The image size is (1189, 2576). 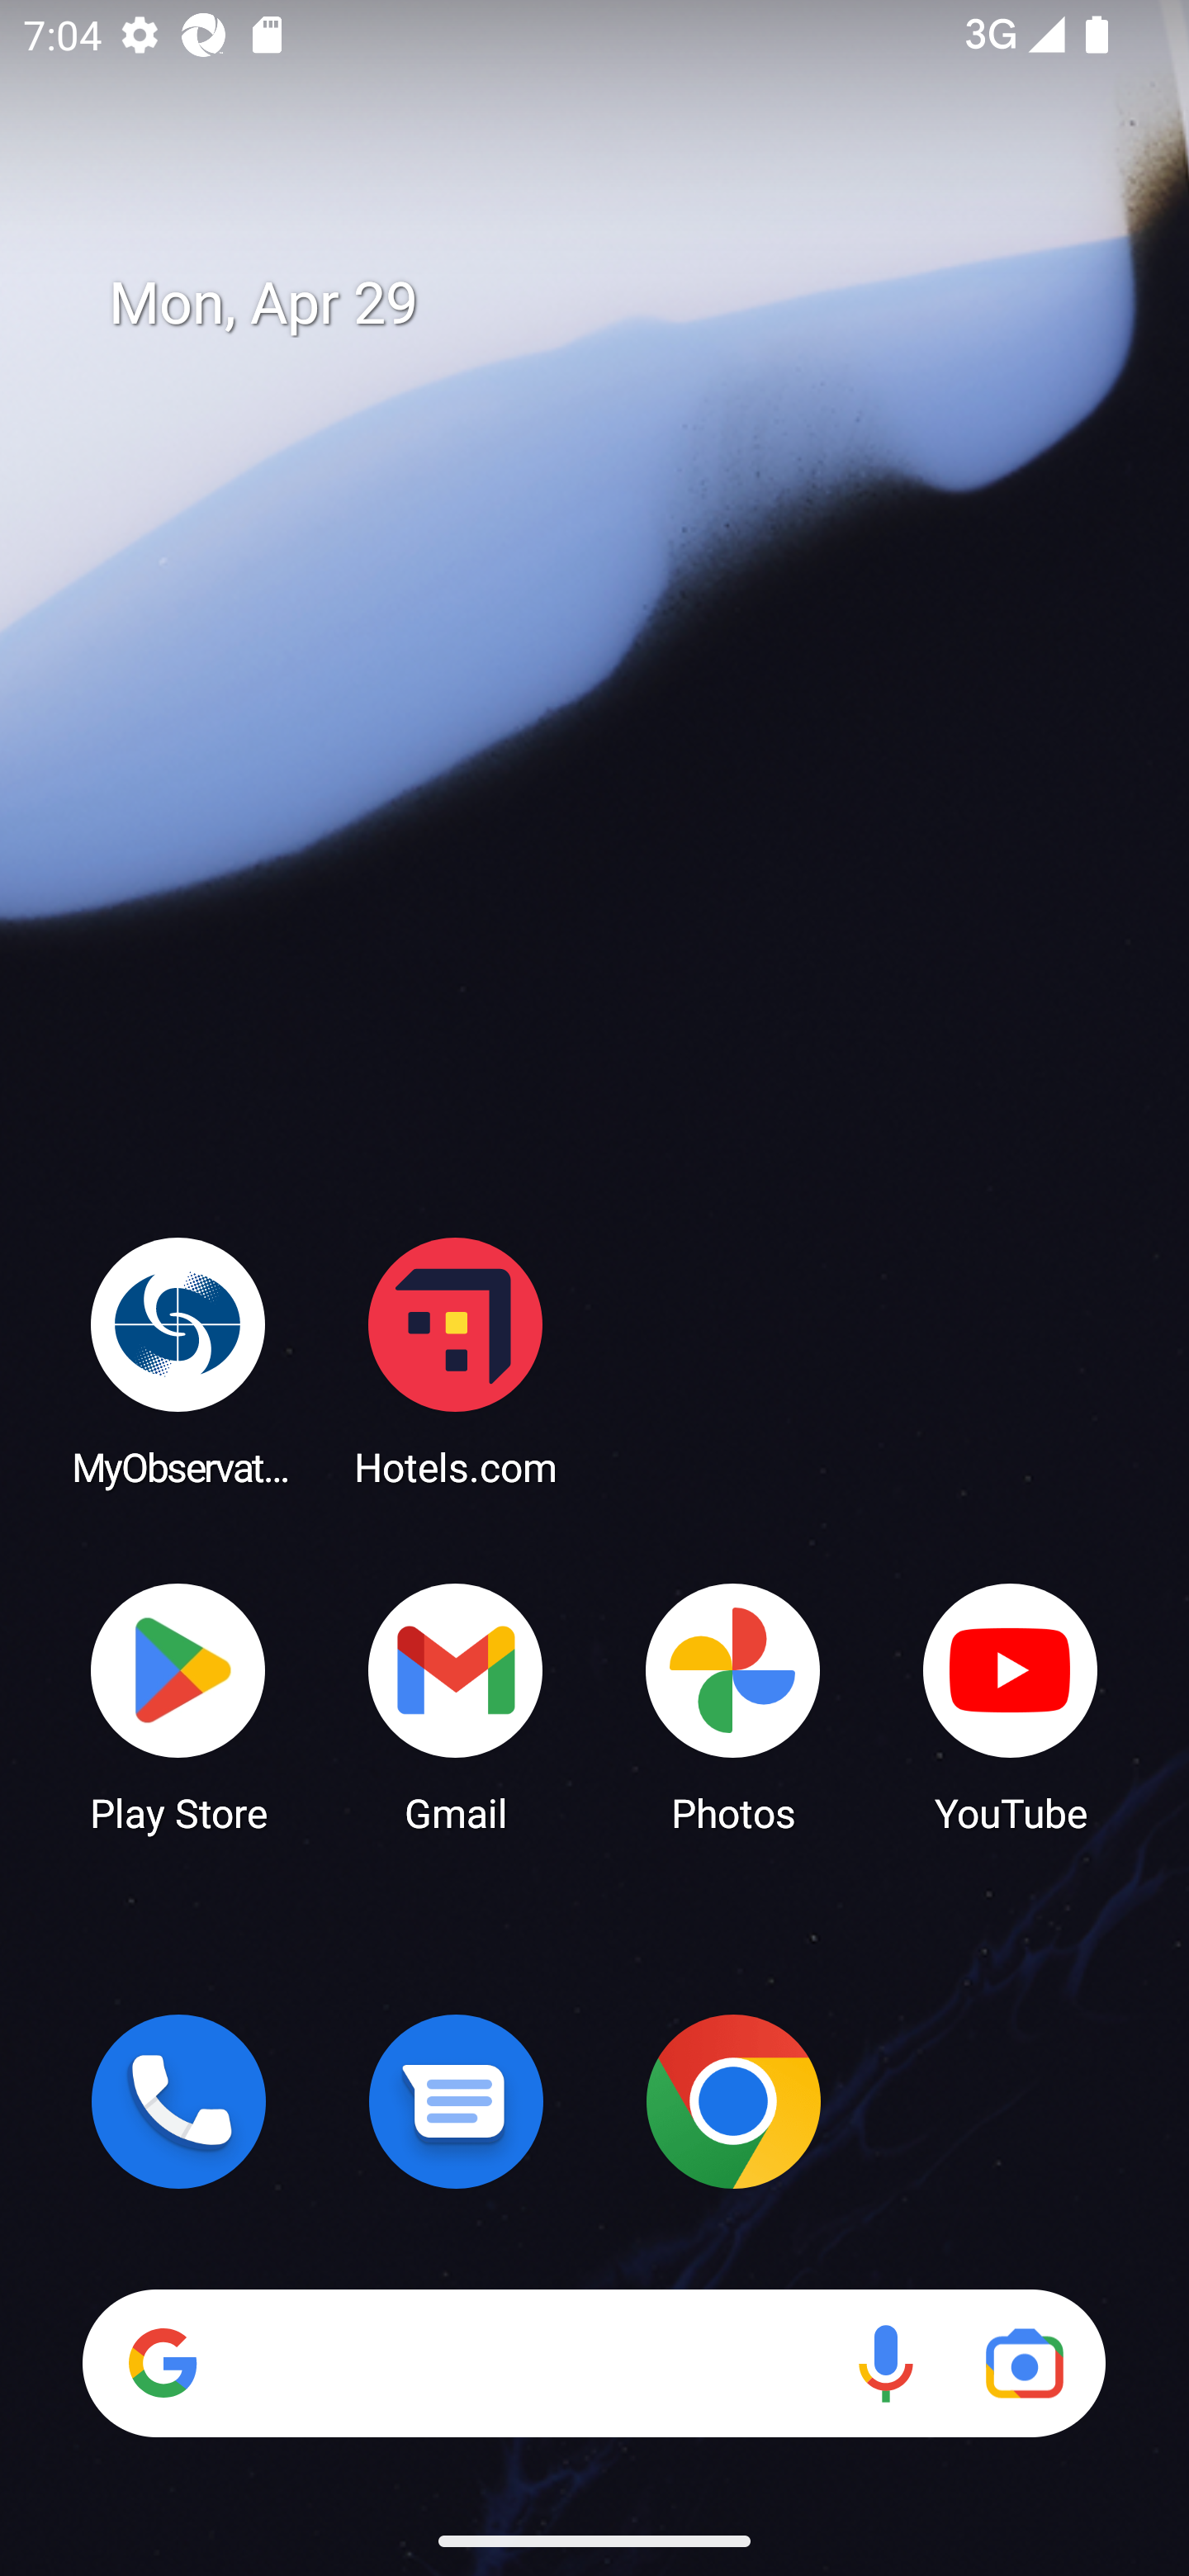 What do you see at coordinates (178, 2101) in the screenshot?
I see `Phone` at bounding box center [178, 2101].